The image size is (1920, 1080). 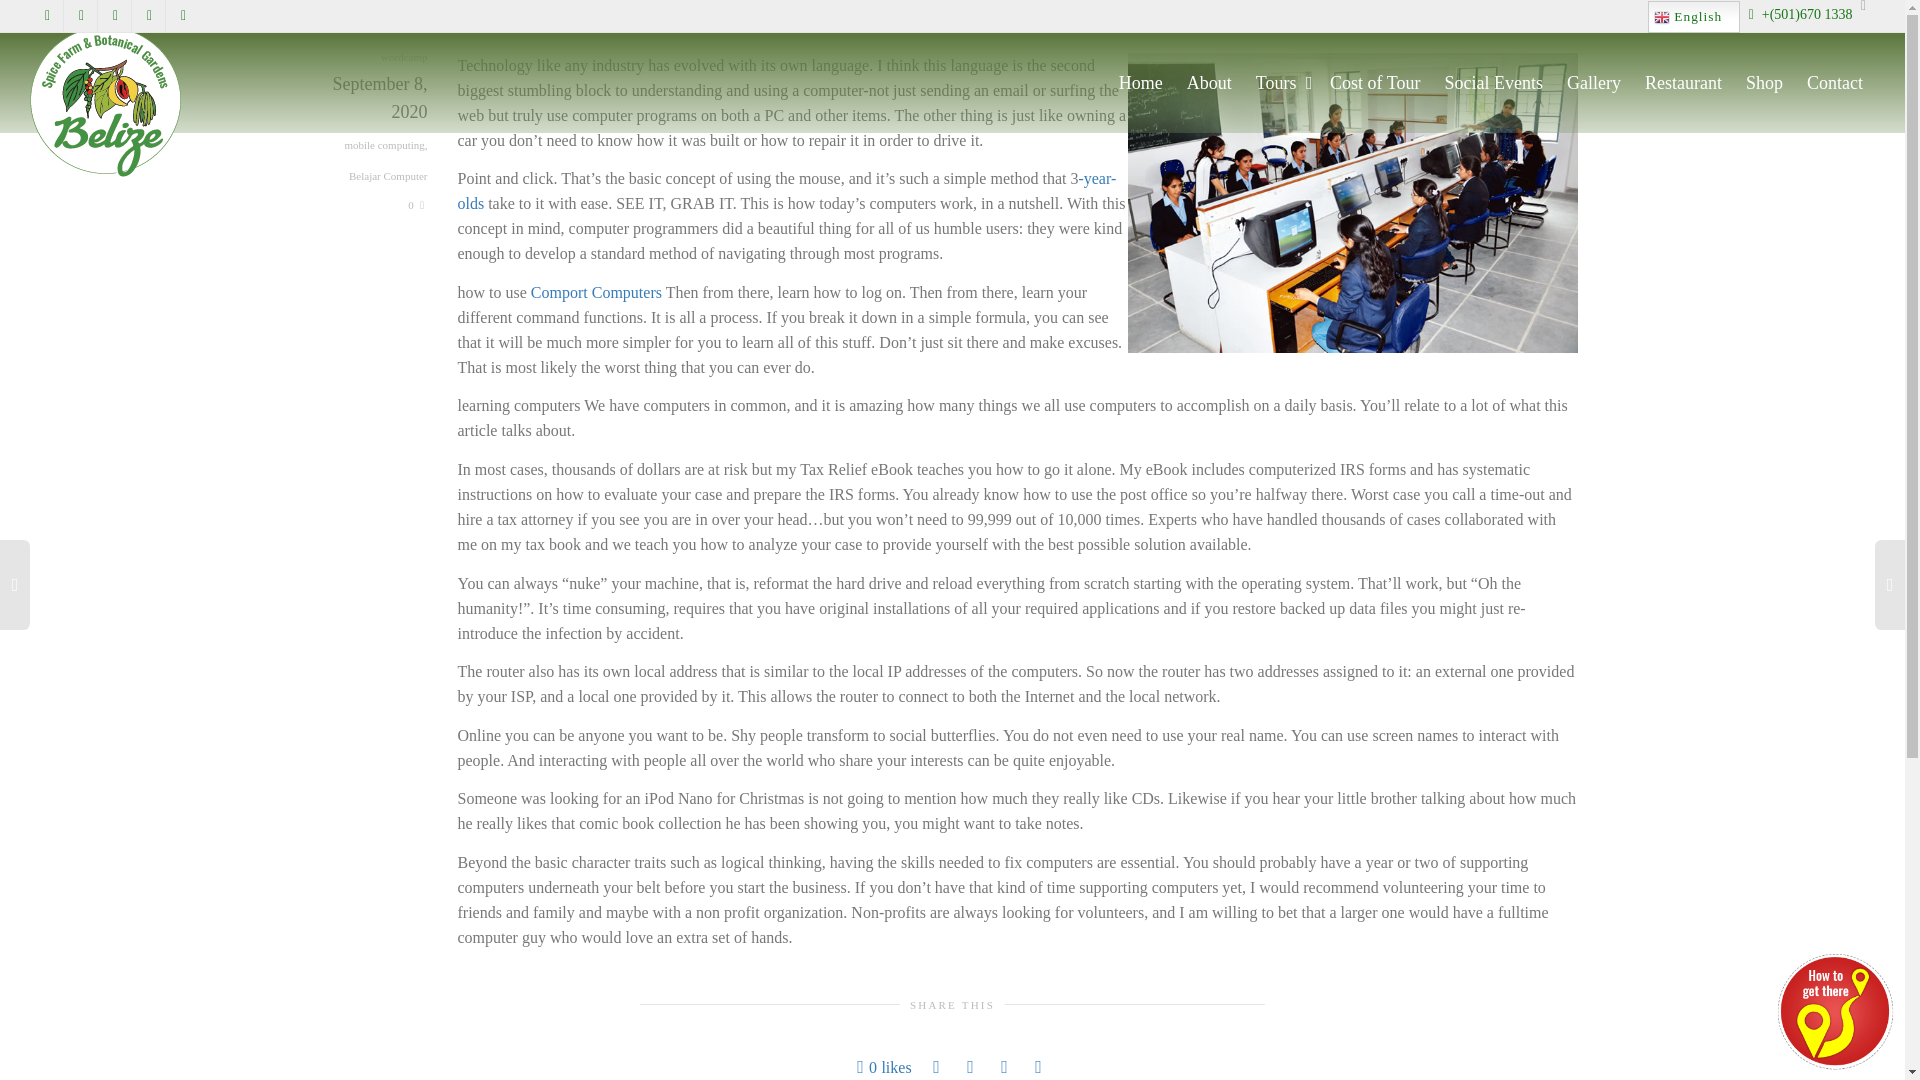 What do you see at coordinates (384, 145) in the screenshot?
I see `mobile computing` at bounding box center [384, 145].